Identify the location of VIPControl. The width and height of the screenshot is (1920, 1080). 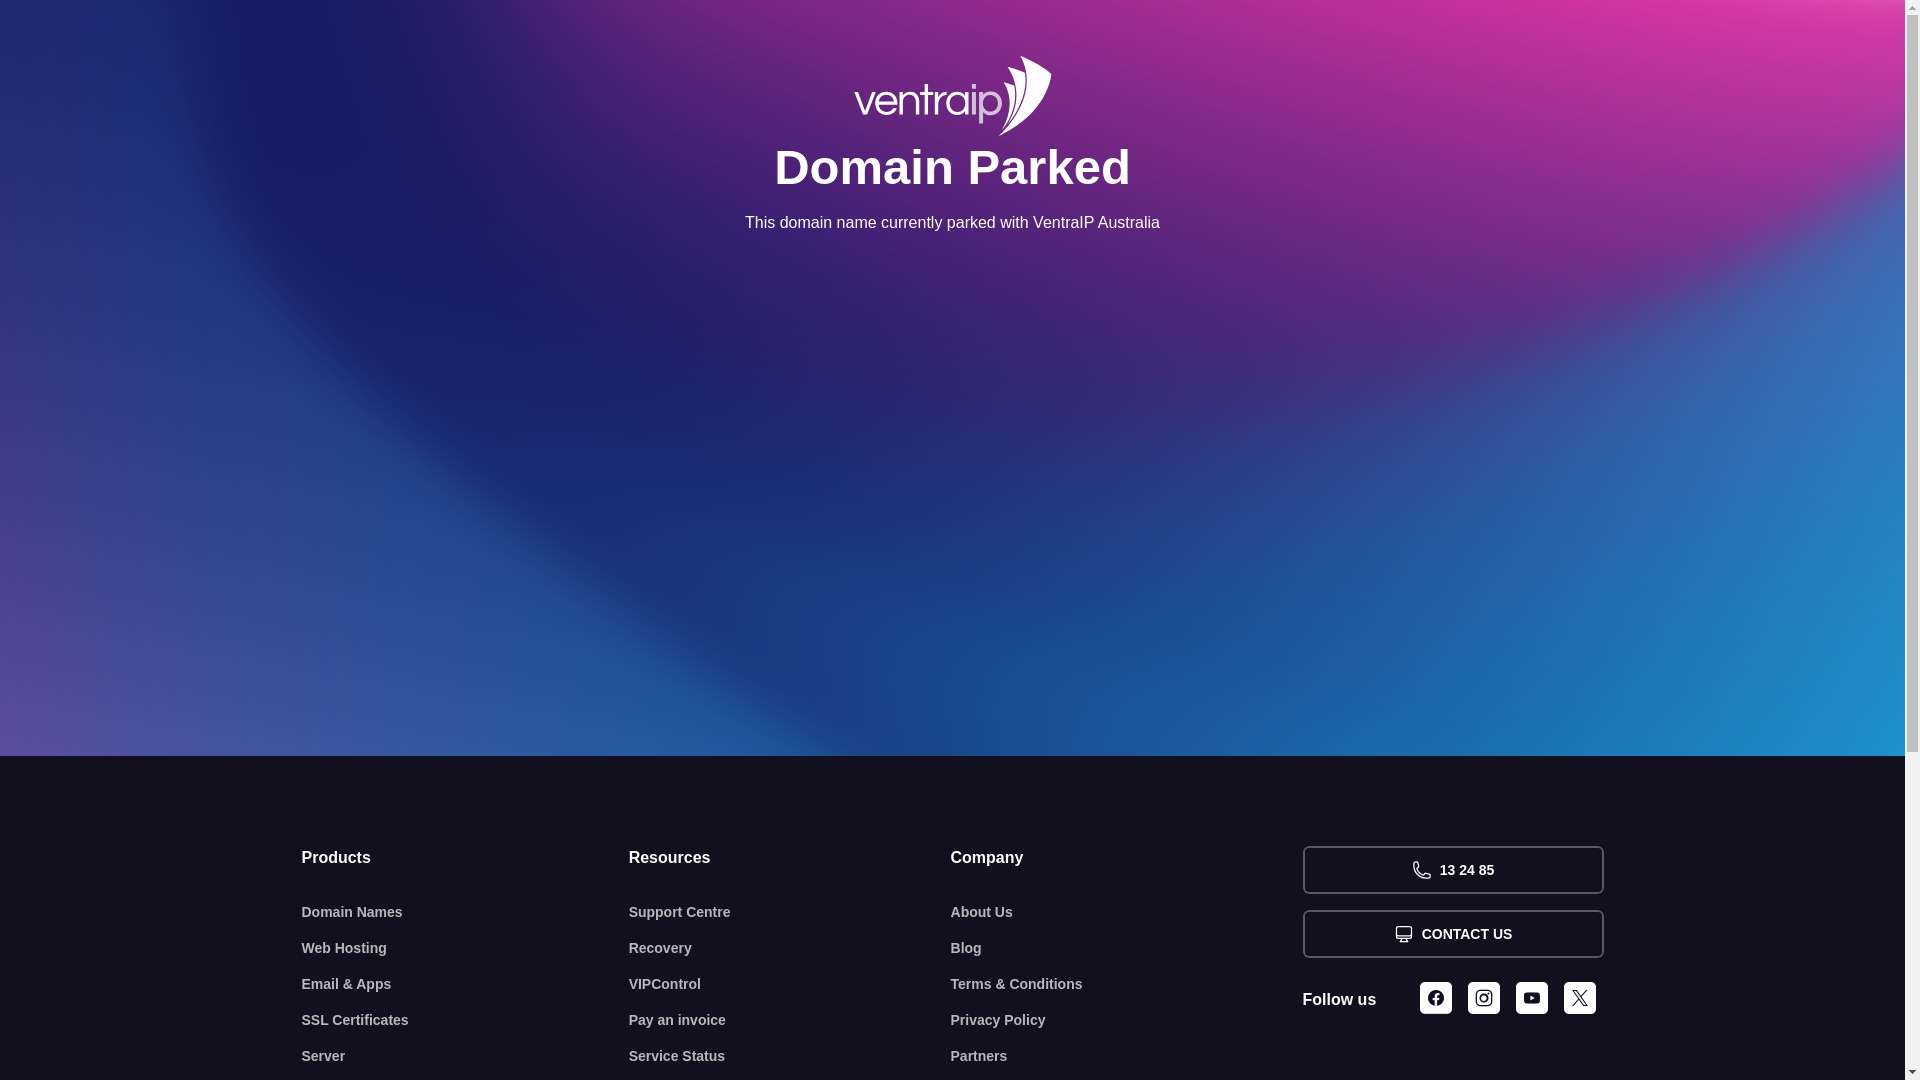
(790, 984).